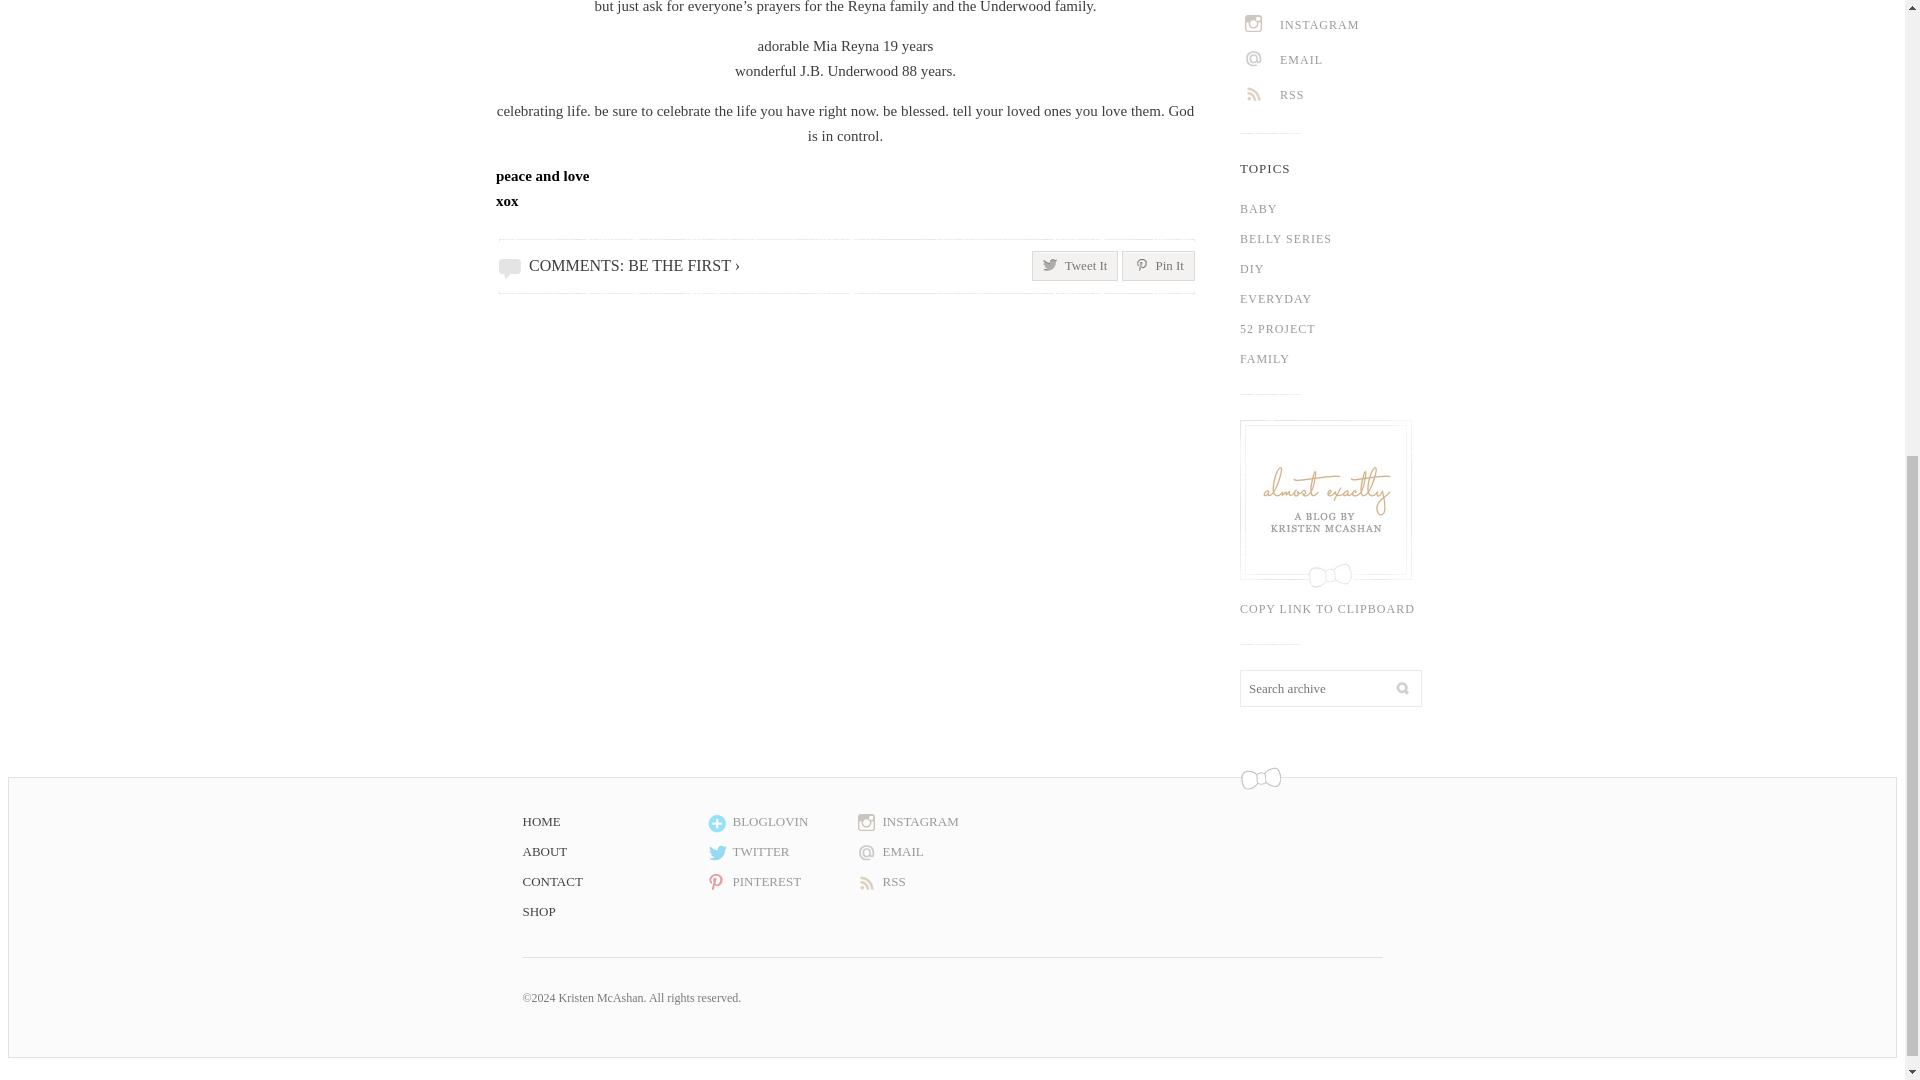 This screenshot has width=1920, height=1080. Describe the element at coordinates (777, 882) in the screenshot. I see `PINTEREST` at that location.